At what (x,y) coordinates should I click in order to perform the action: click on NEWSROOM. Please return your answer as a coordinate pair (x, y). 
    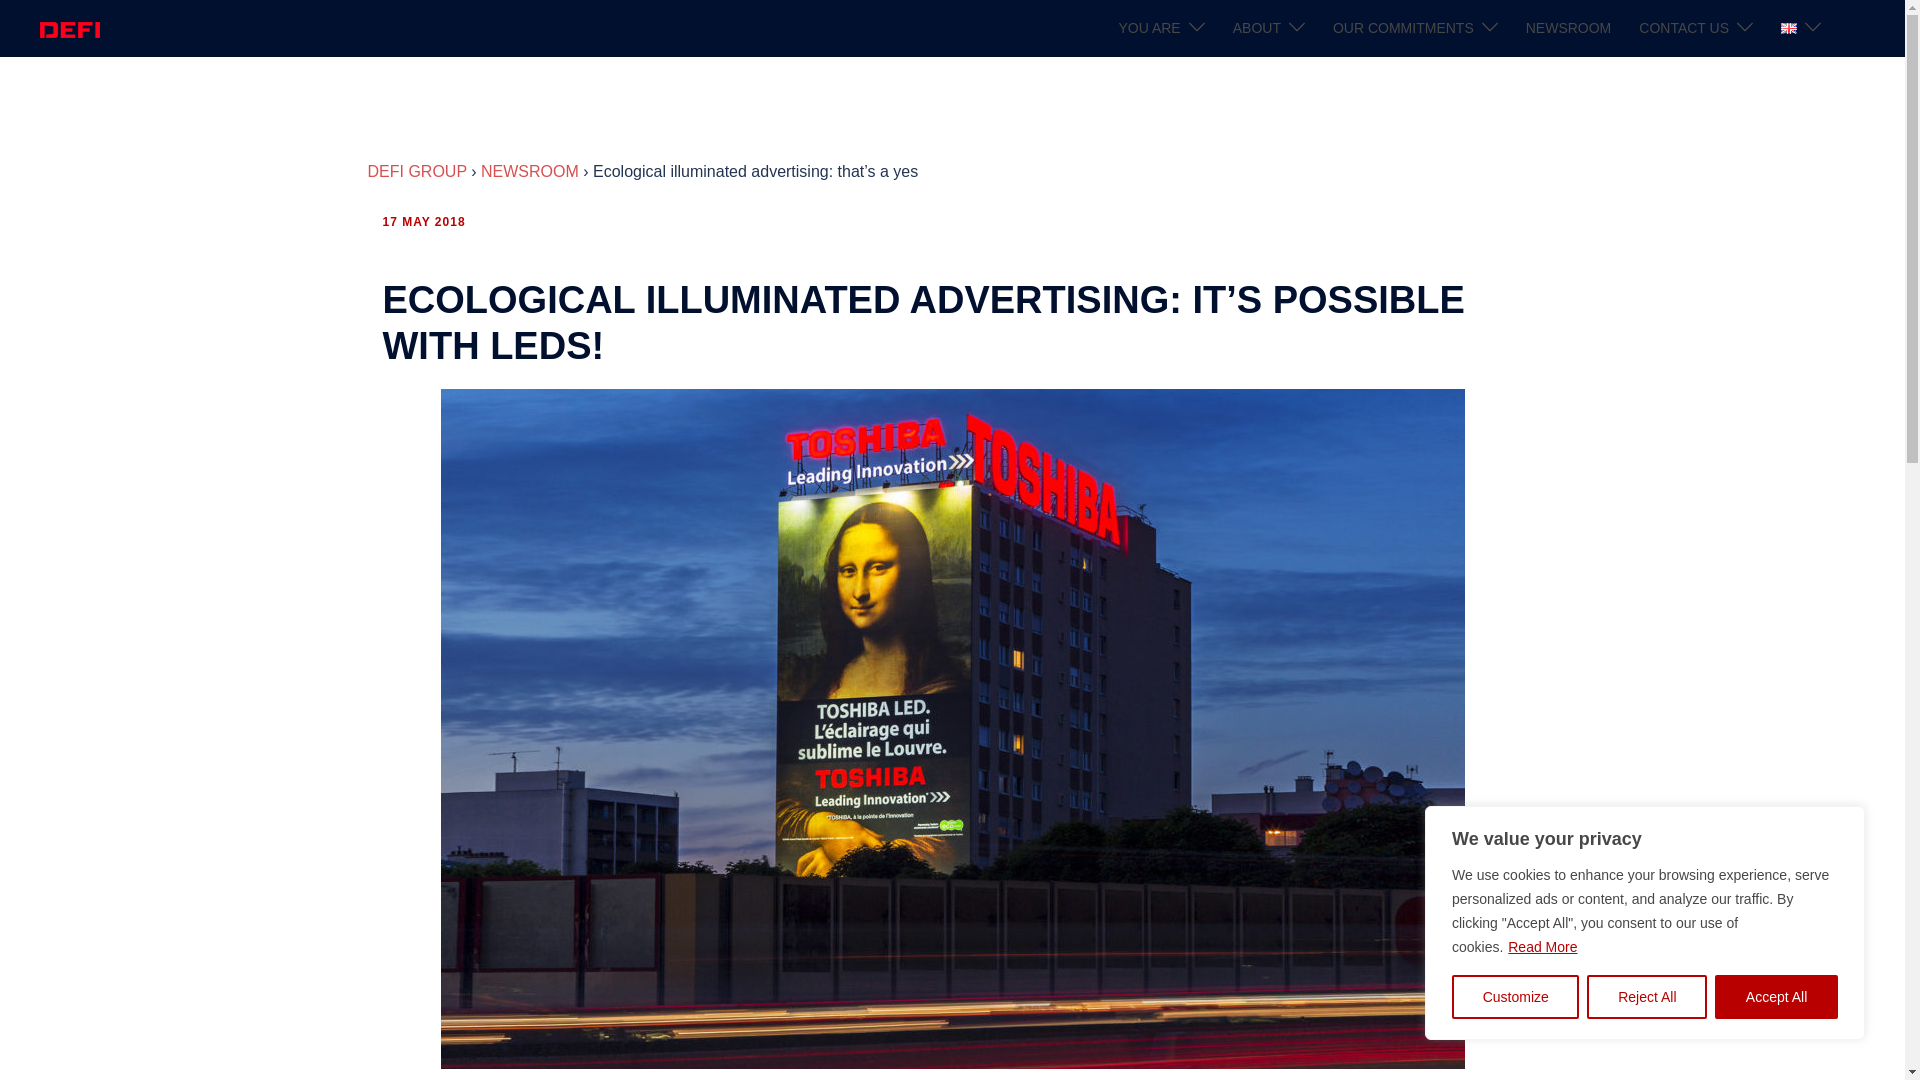
    Looking at the image, I should click on (1569, 29).